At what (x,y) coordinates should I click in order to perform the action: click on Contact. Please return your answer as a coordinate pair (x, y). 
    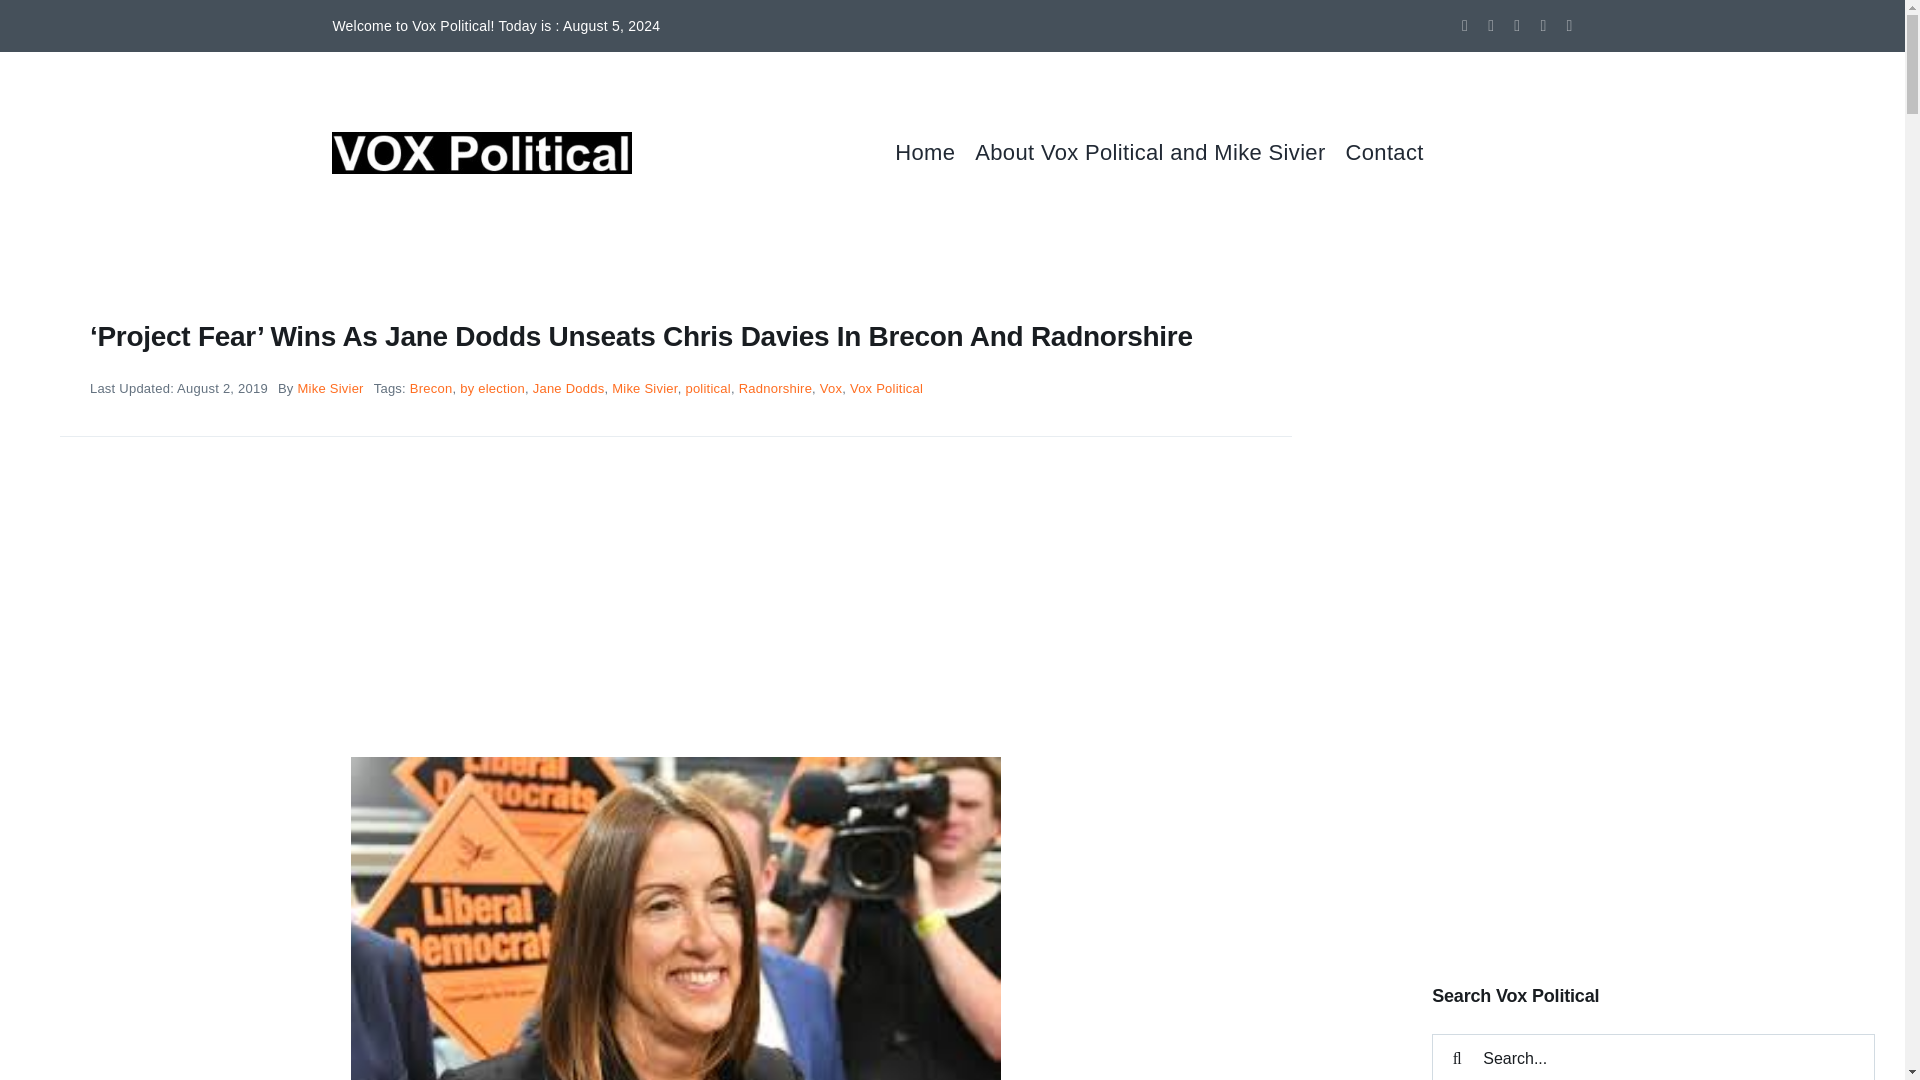
    Looking at the image, I should click on (1394, 152).